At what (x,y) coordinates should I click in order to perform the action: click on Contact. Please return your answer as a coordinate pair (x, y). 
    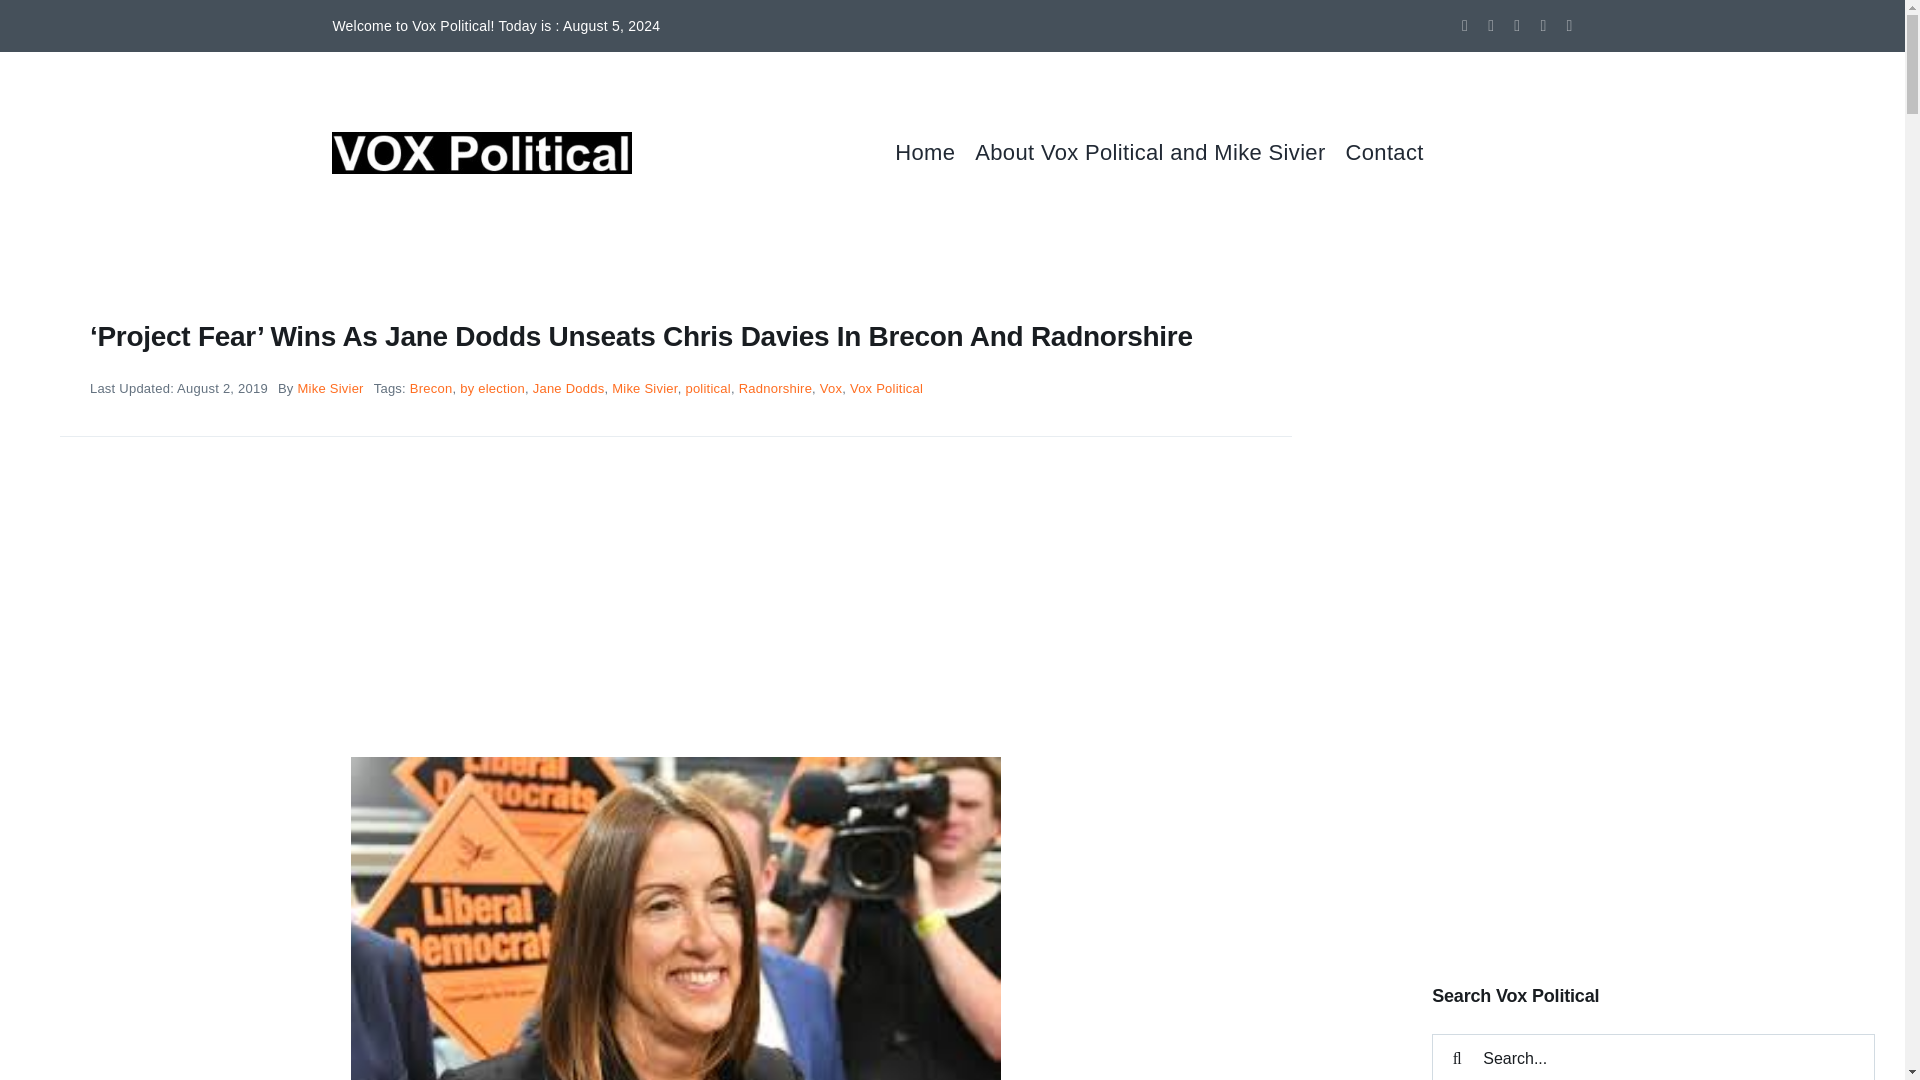
    Looking at the image, I should click on (1394, 152).